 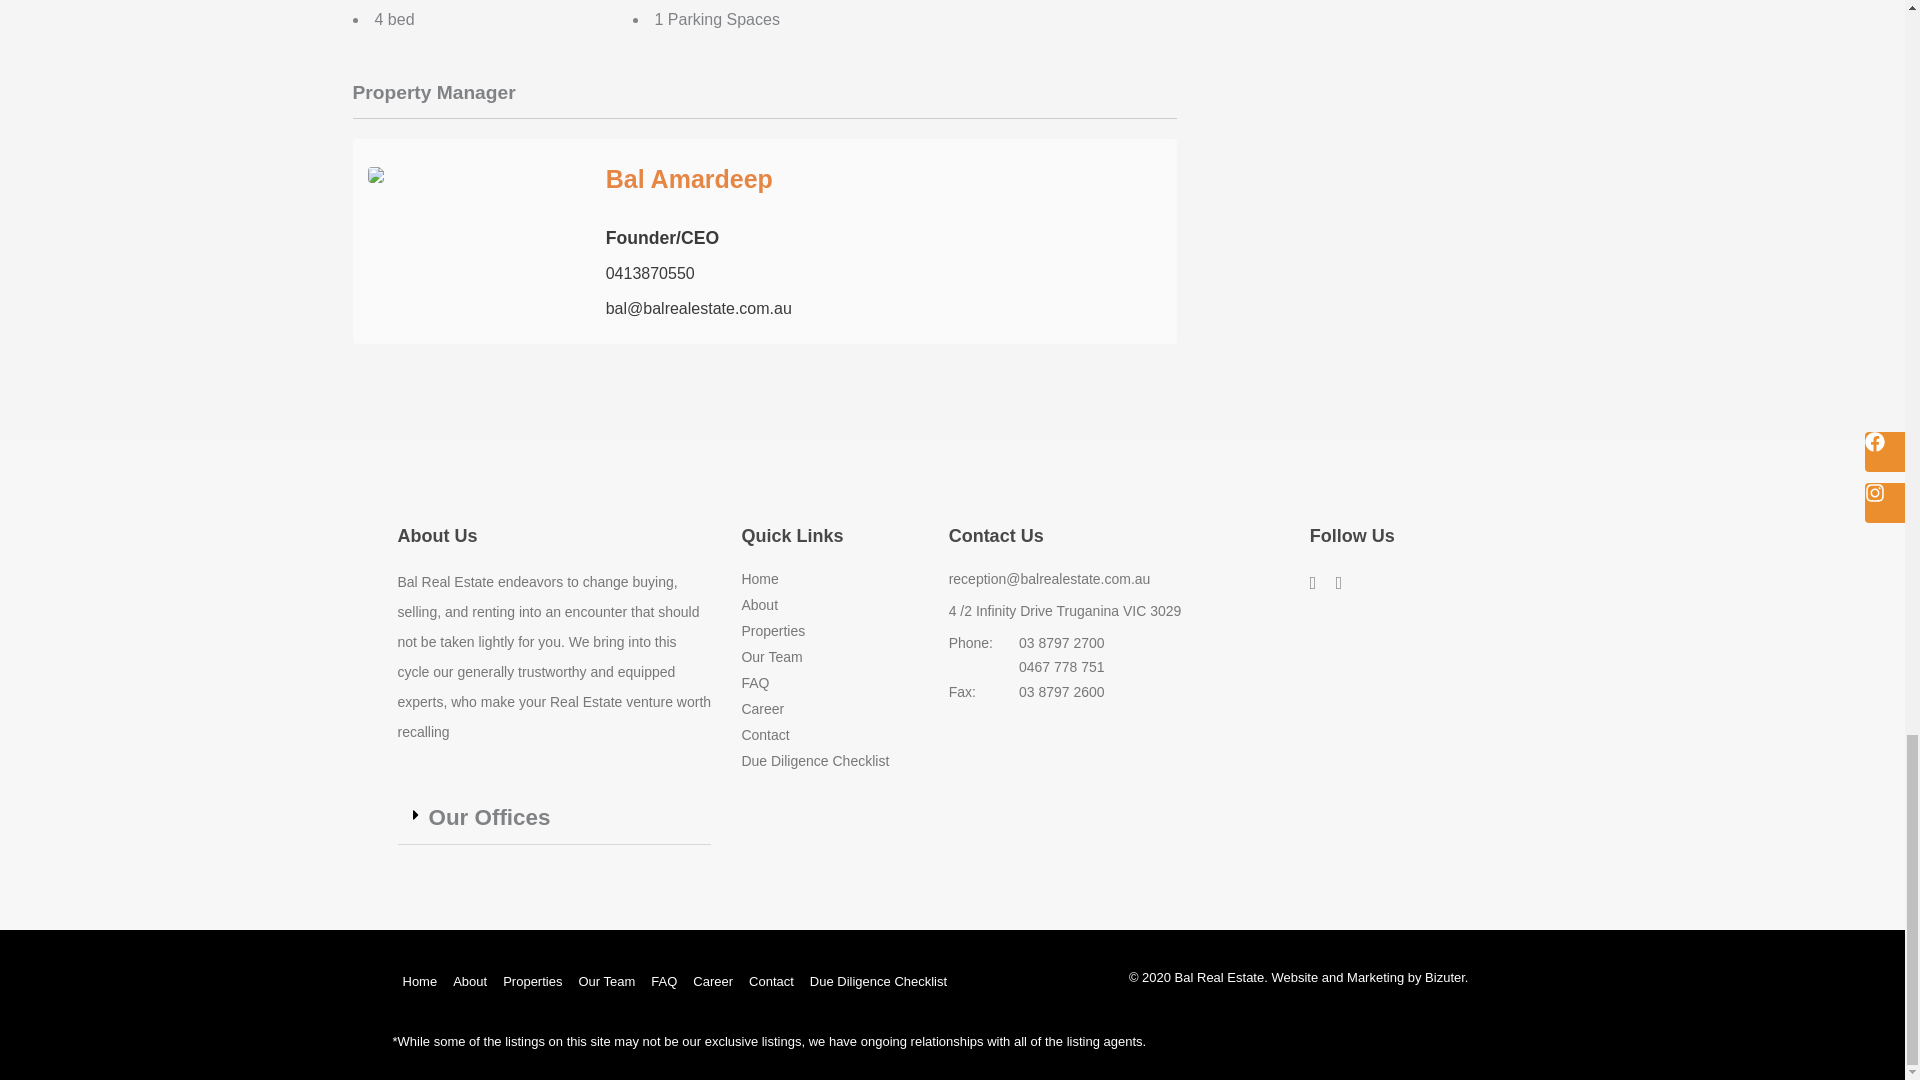 What do you see at coordinates (829, 605) in the screenshot?
I see `About` at bounding box center [829, 605].